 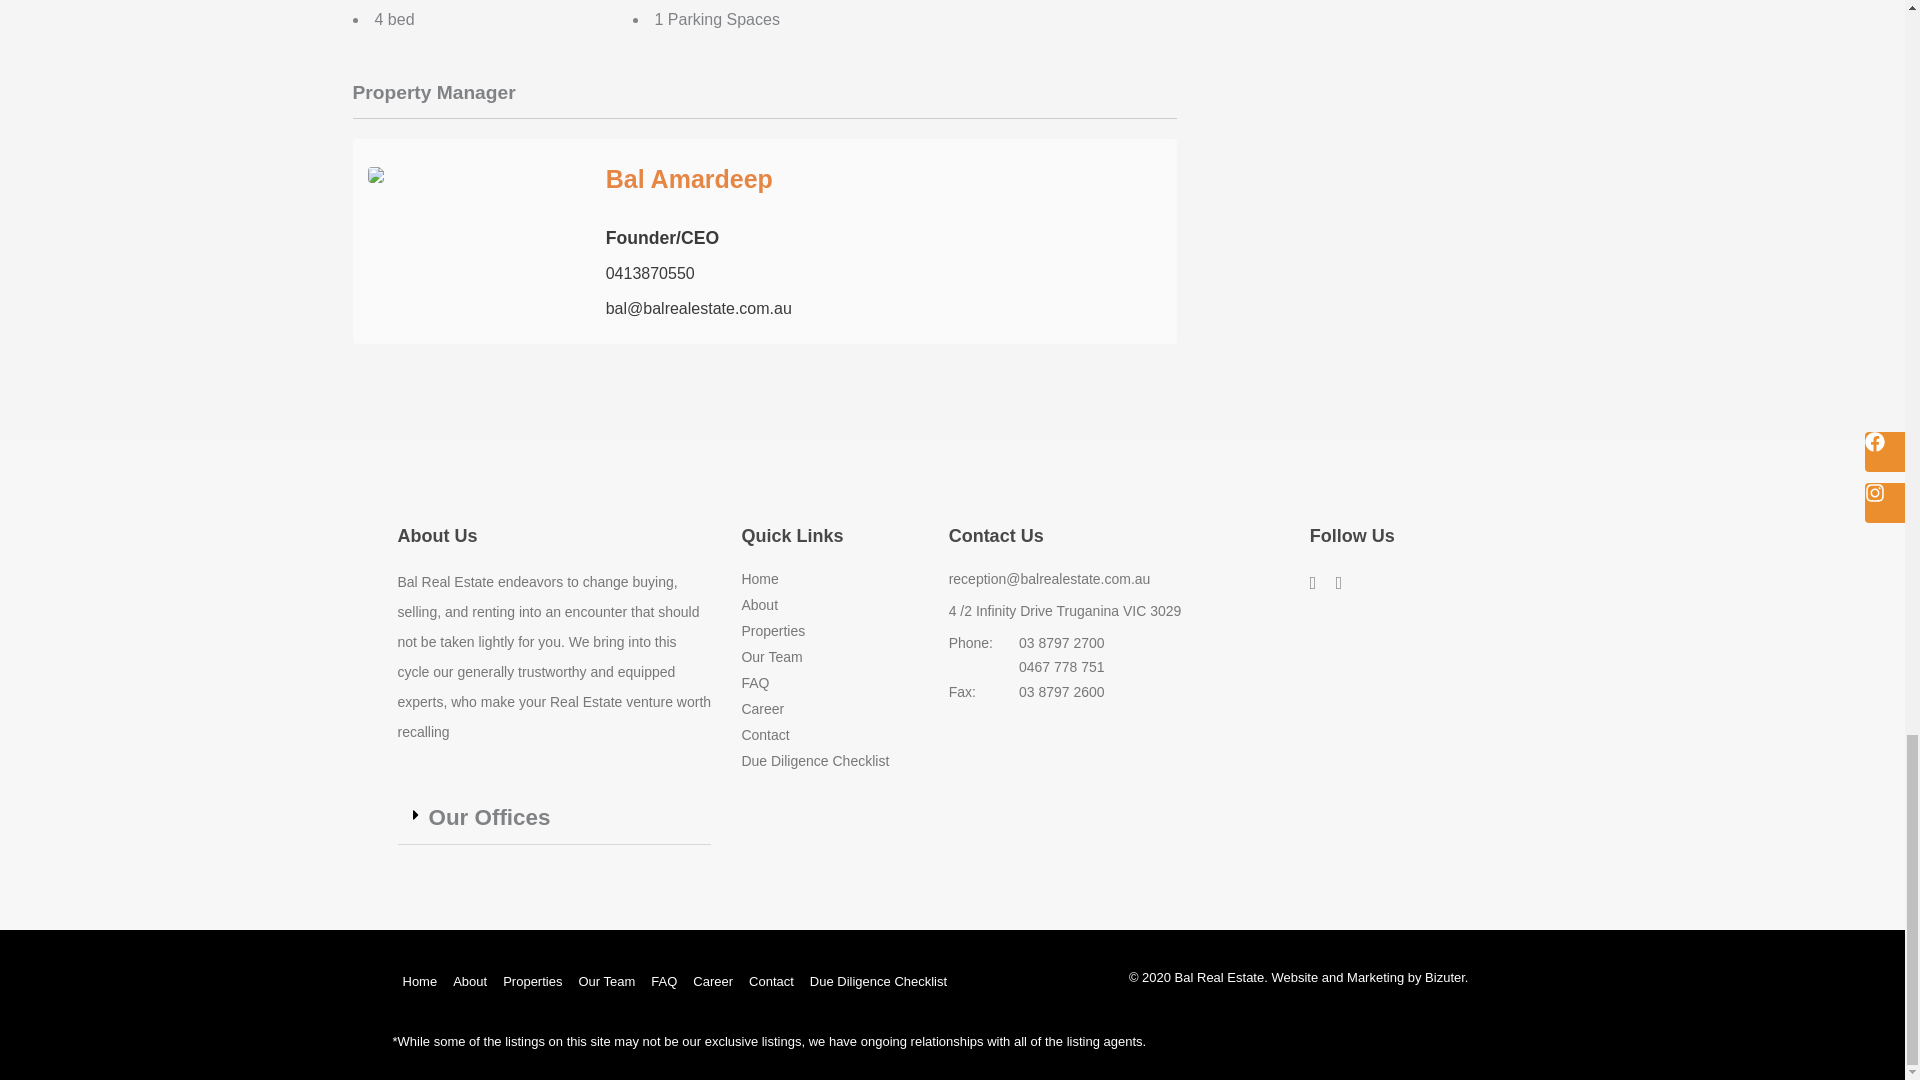 What do you see at coordinates (829, 605) in the screenshot?
I see `About` at bounding box center [829, 605].